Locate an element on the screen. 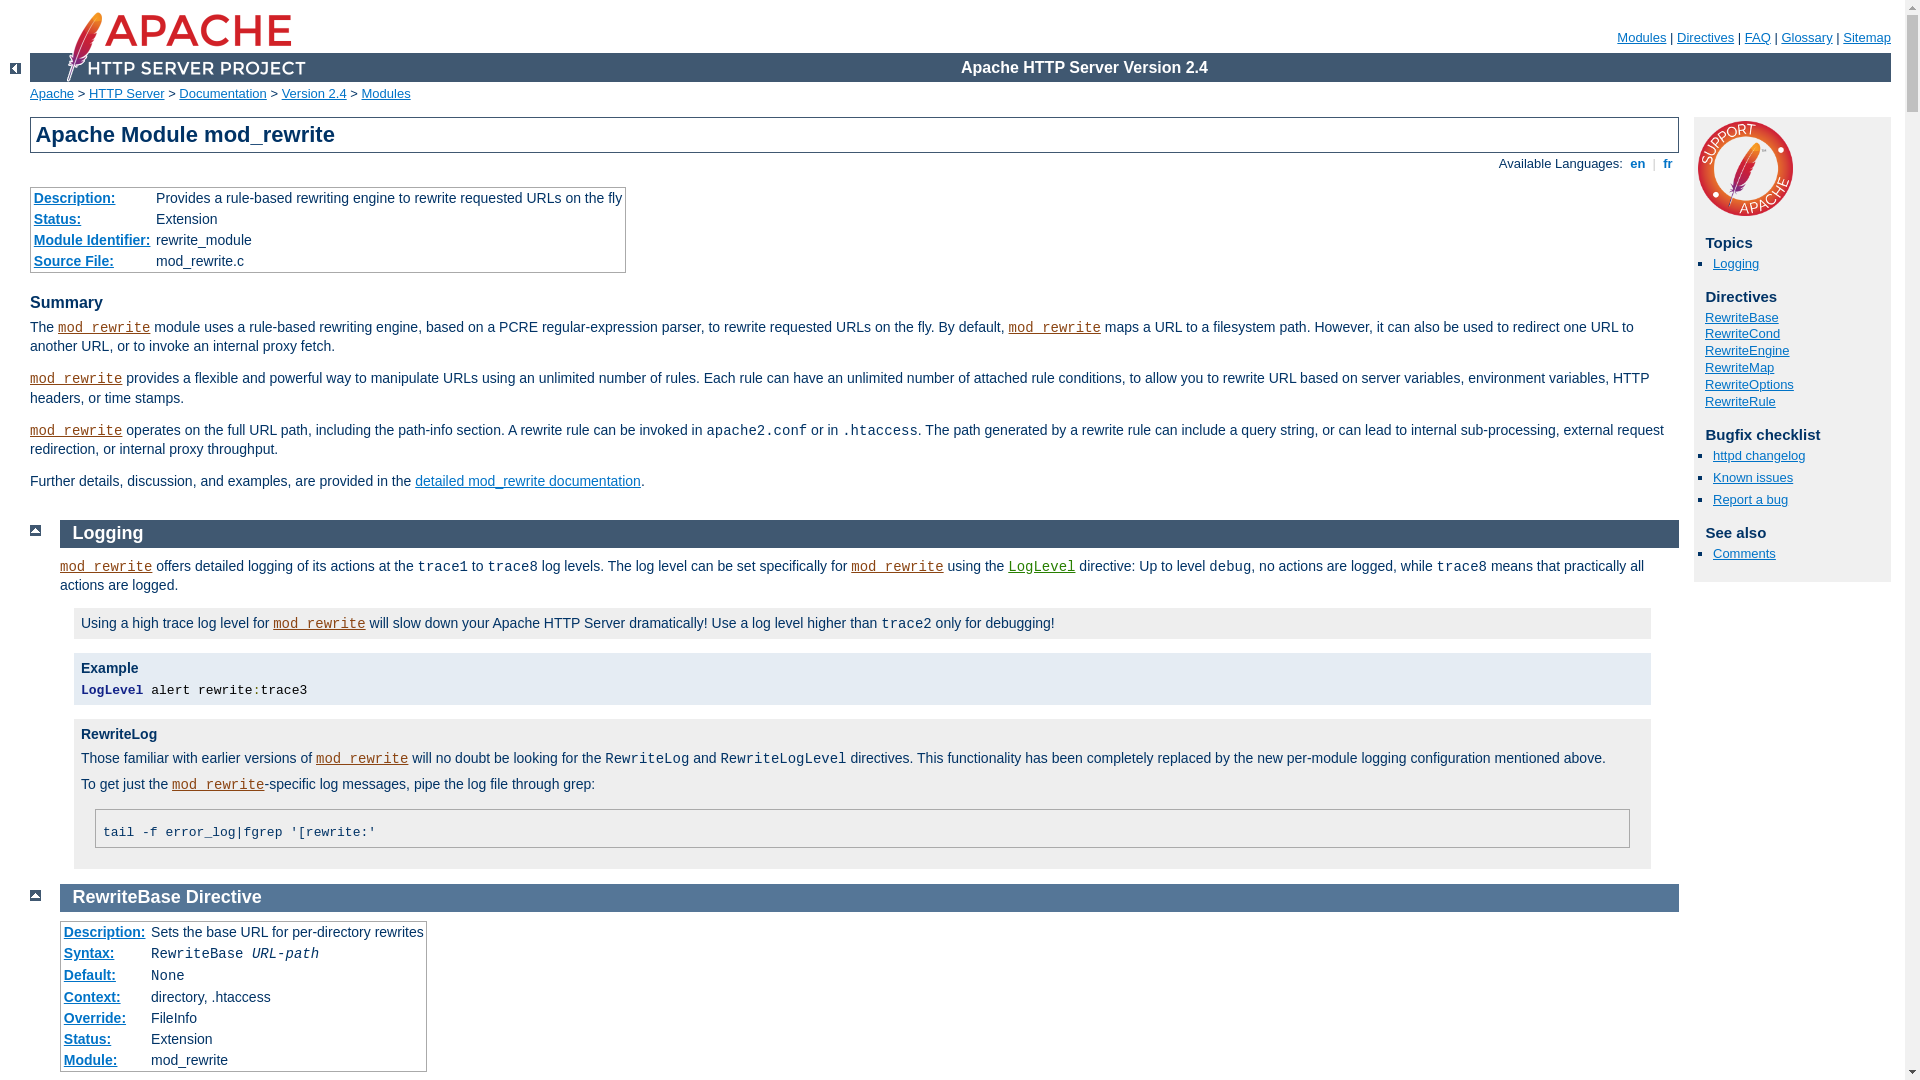 The image size is (1920, 1080). Documentation is located at coordinates (222, 94).